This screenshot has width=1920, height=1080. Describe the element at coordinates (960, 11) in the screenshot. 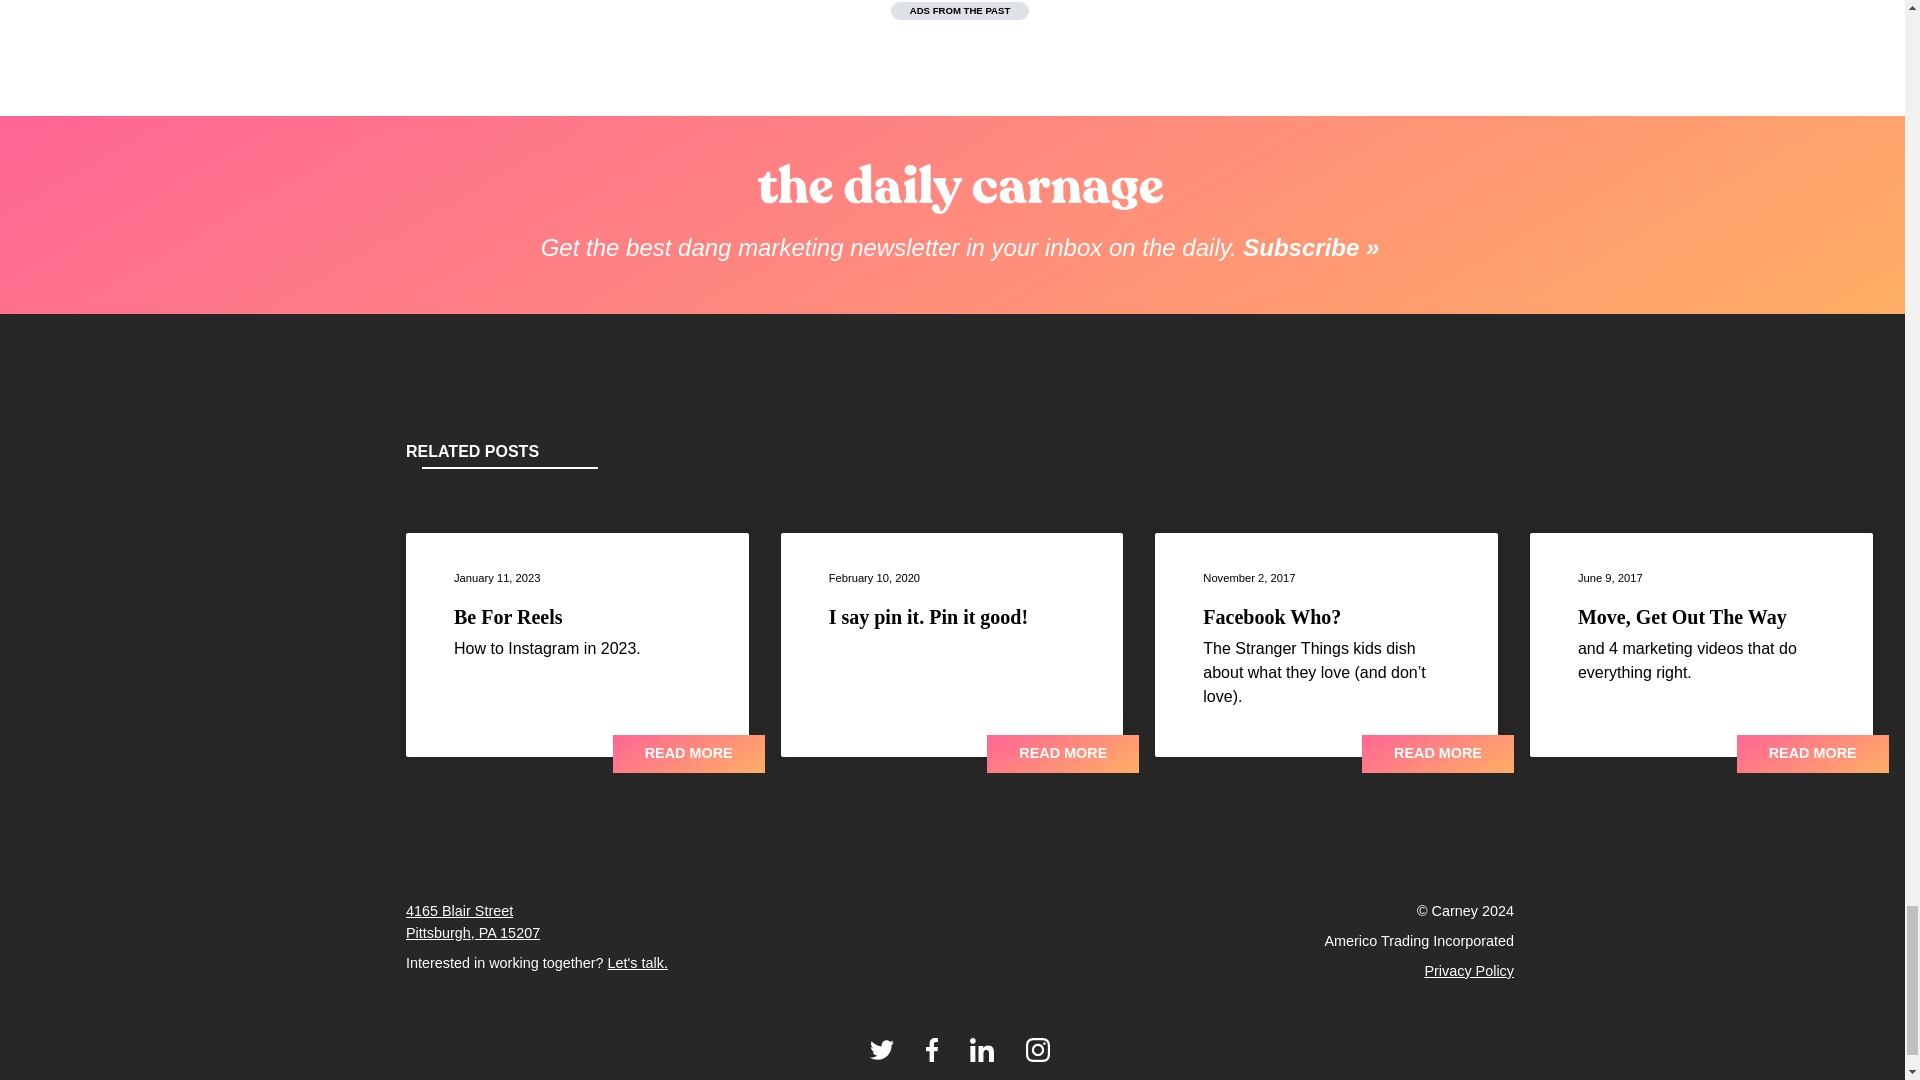

I see `ADS FROM THE PAST` at that location.